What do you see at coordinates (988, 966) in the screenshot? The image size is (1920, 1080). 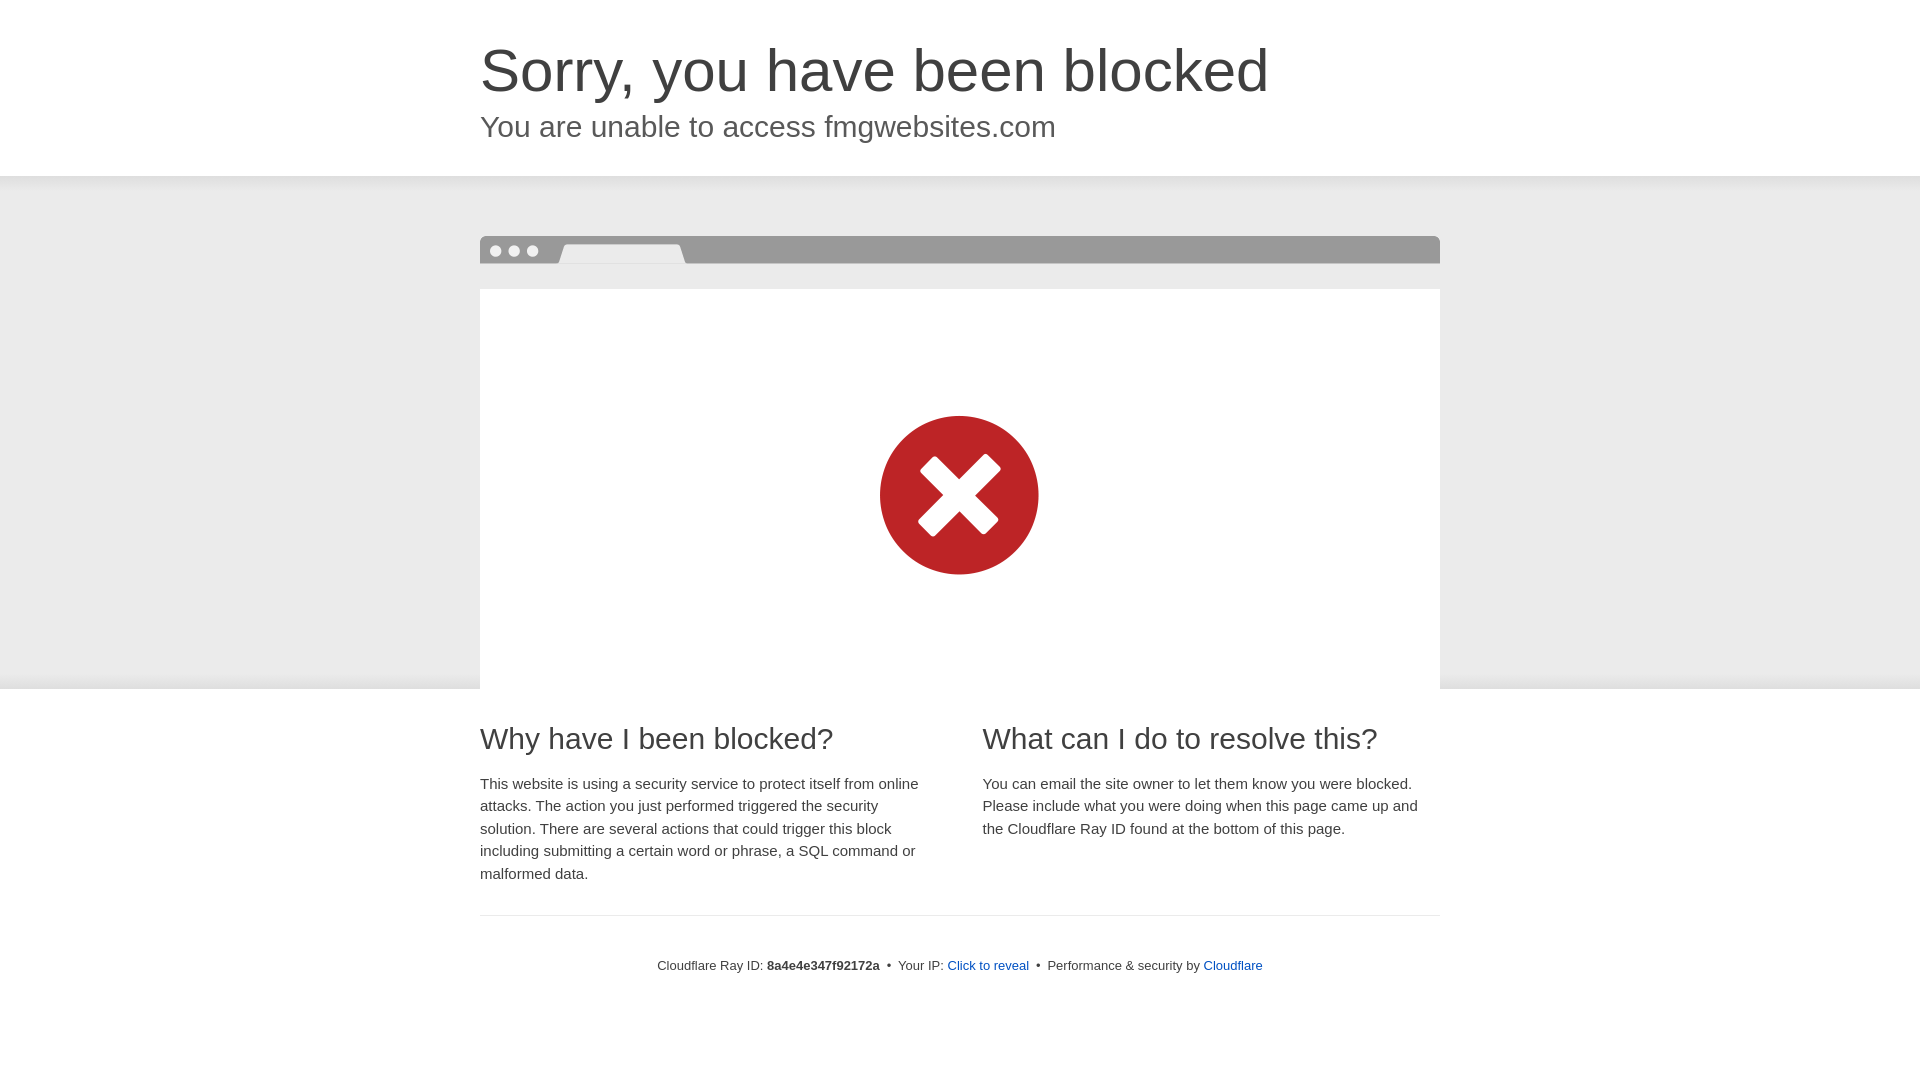 I see `Click to reveal` at bounding box center [988, 966].